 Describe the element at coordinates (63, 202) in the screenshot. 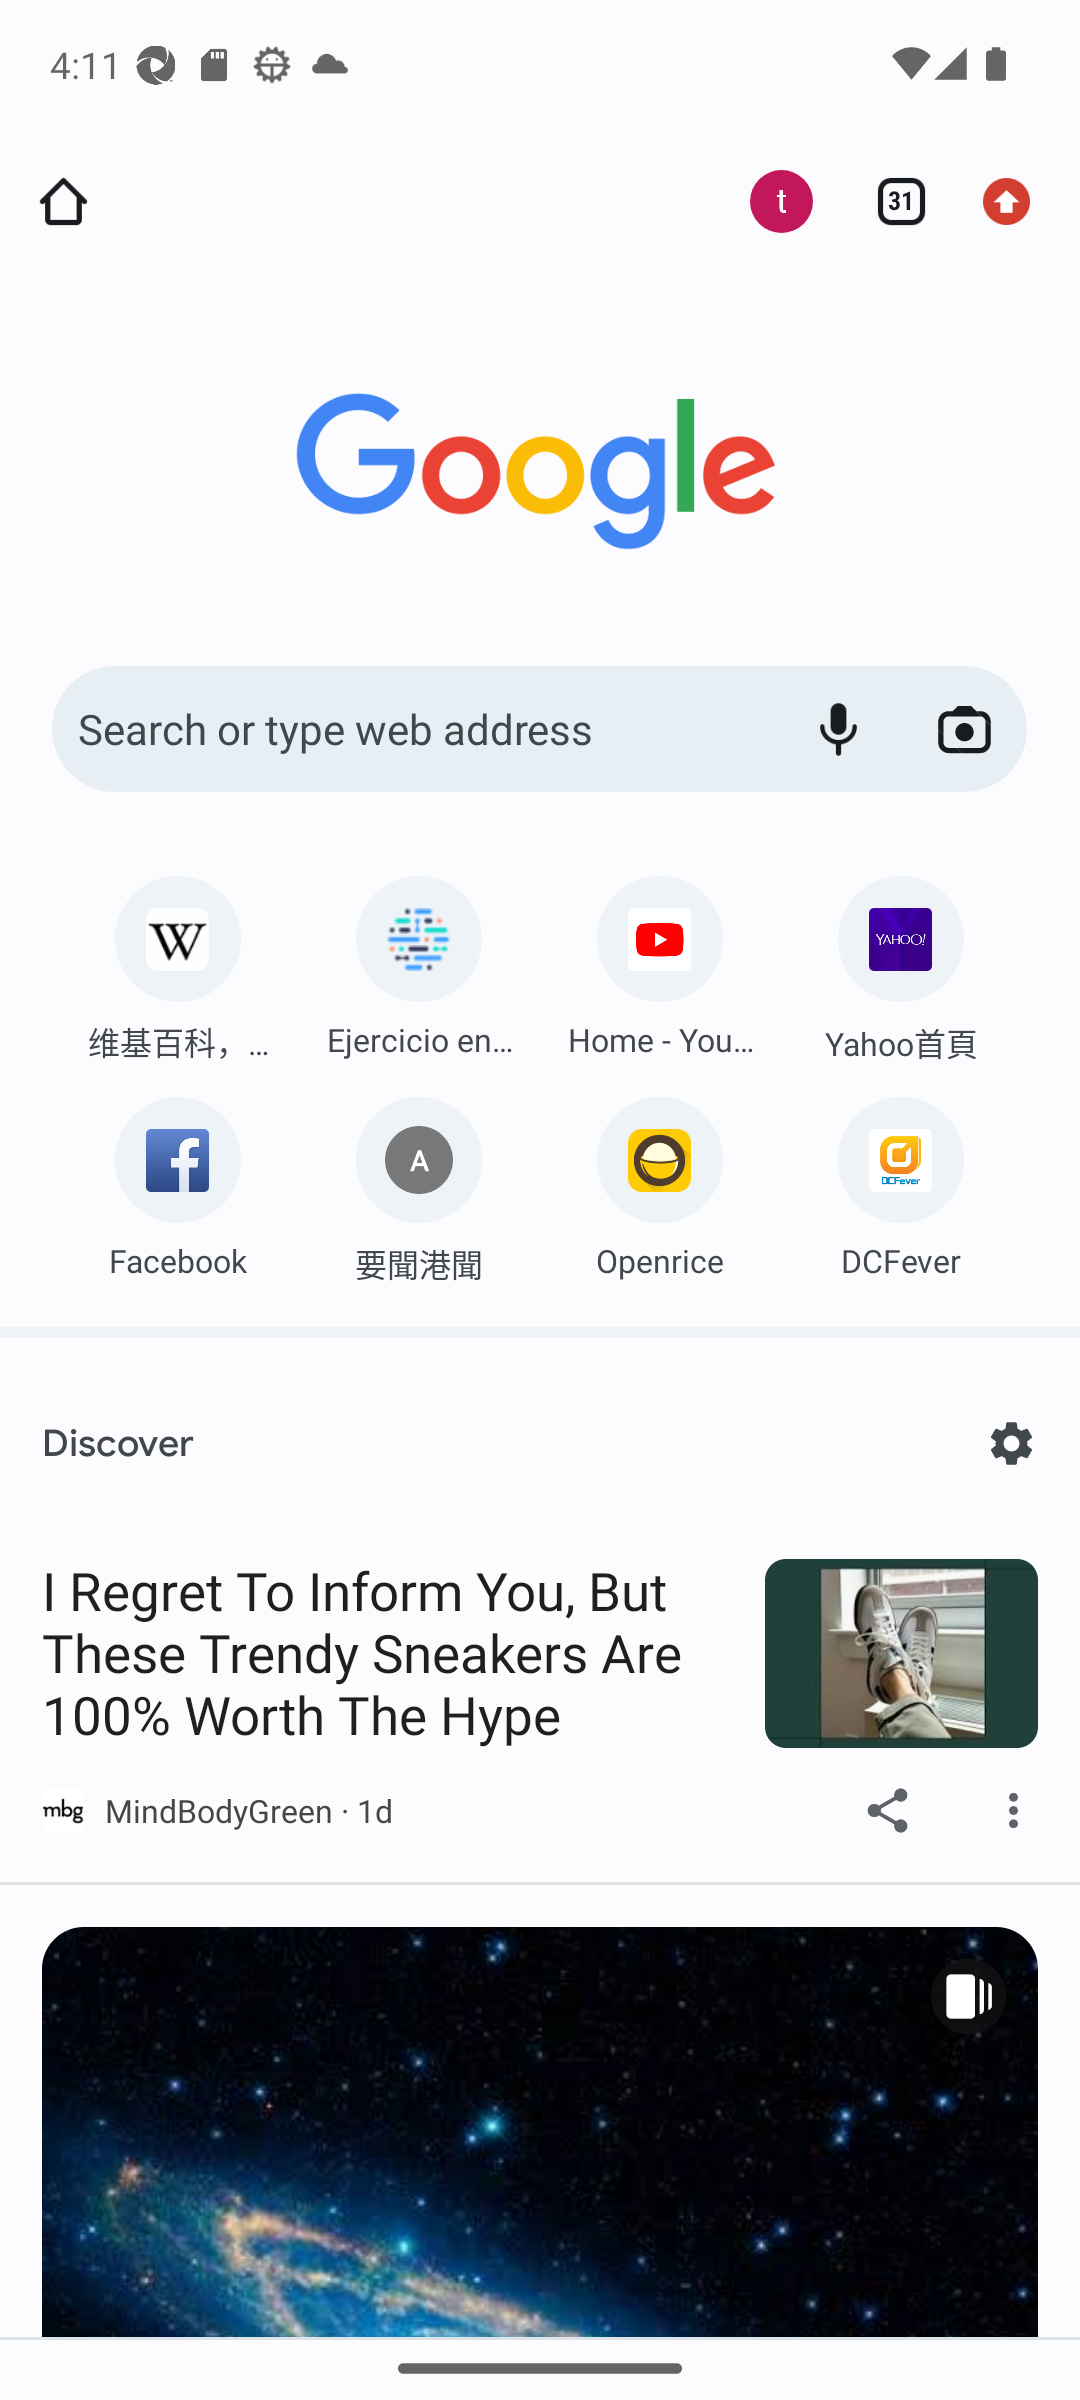

I see `Home` at that location.